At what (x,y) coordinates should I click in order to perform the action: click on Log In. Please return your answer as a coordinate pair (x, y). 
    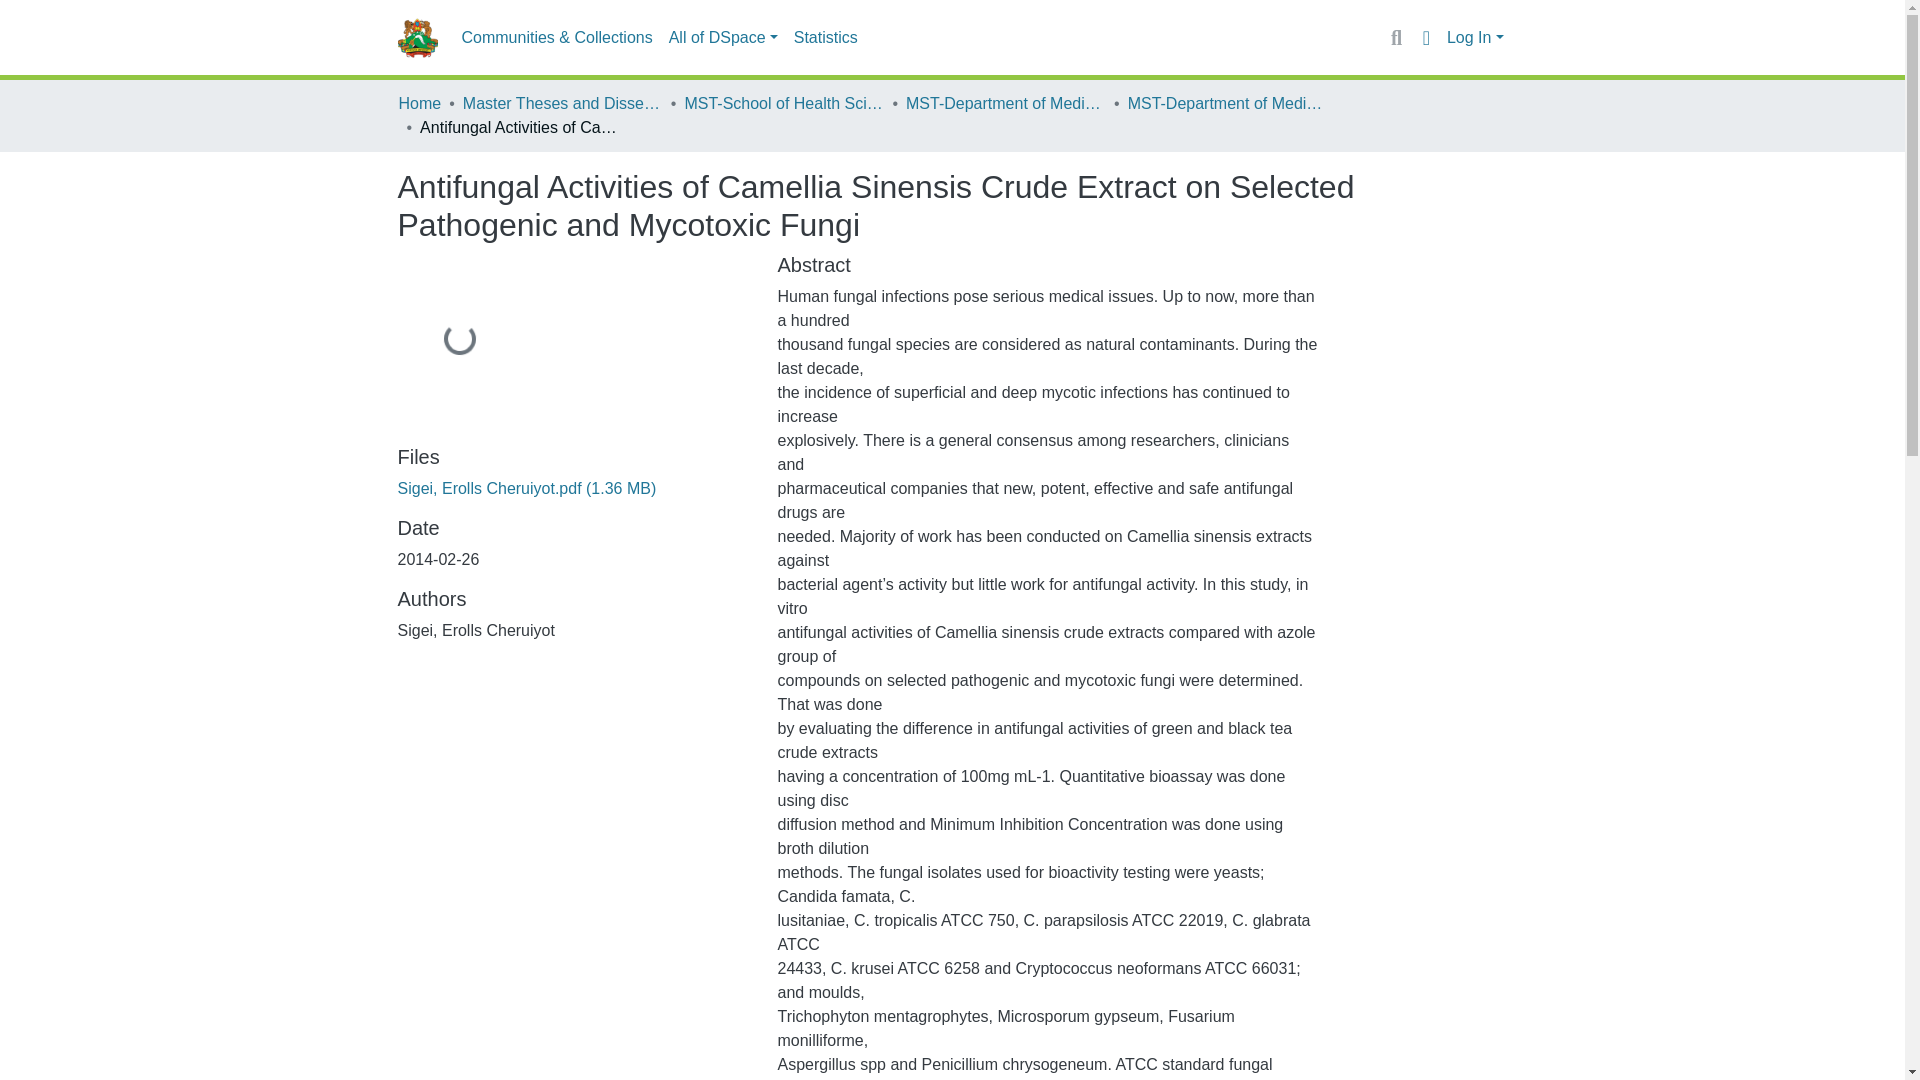
    Looking at the image, I should click on (1475, 38).